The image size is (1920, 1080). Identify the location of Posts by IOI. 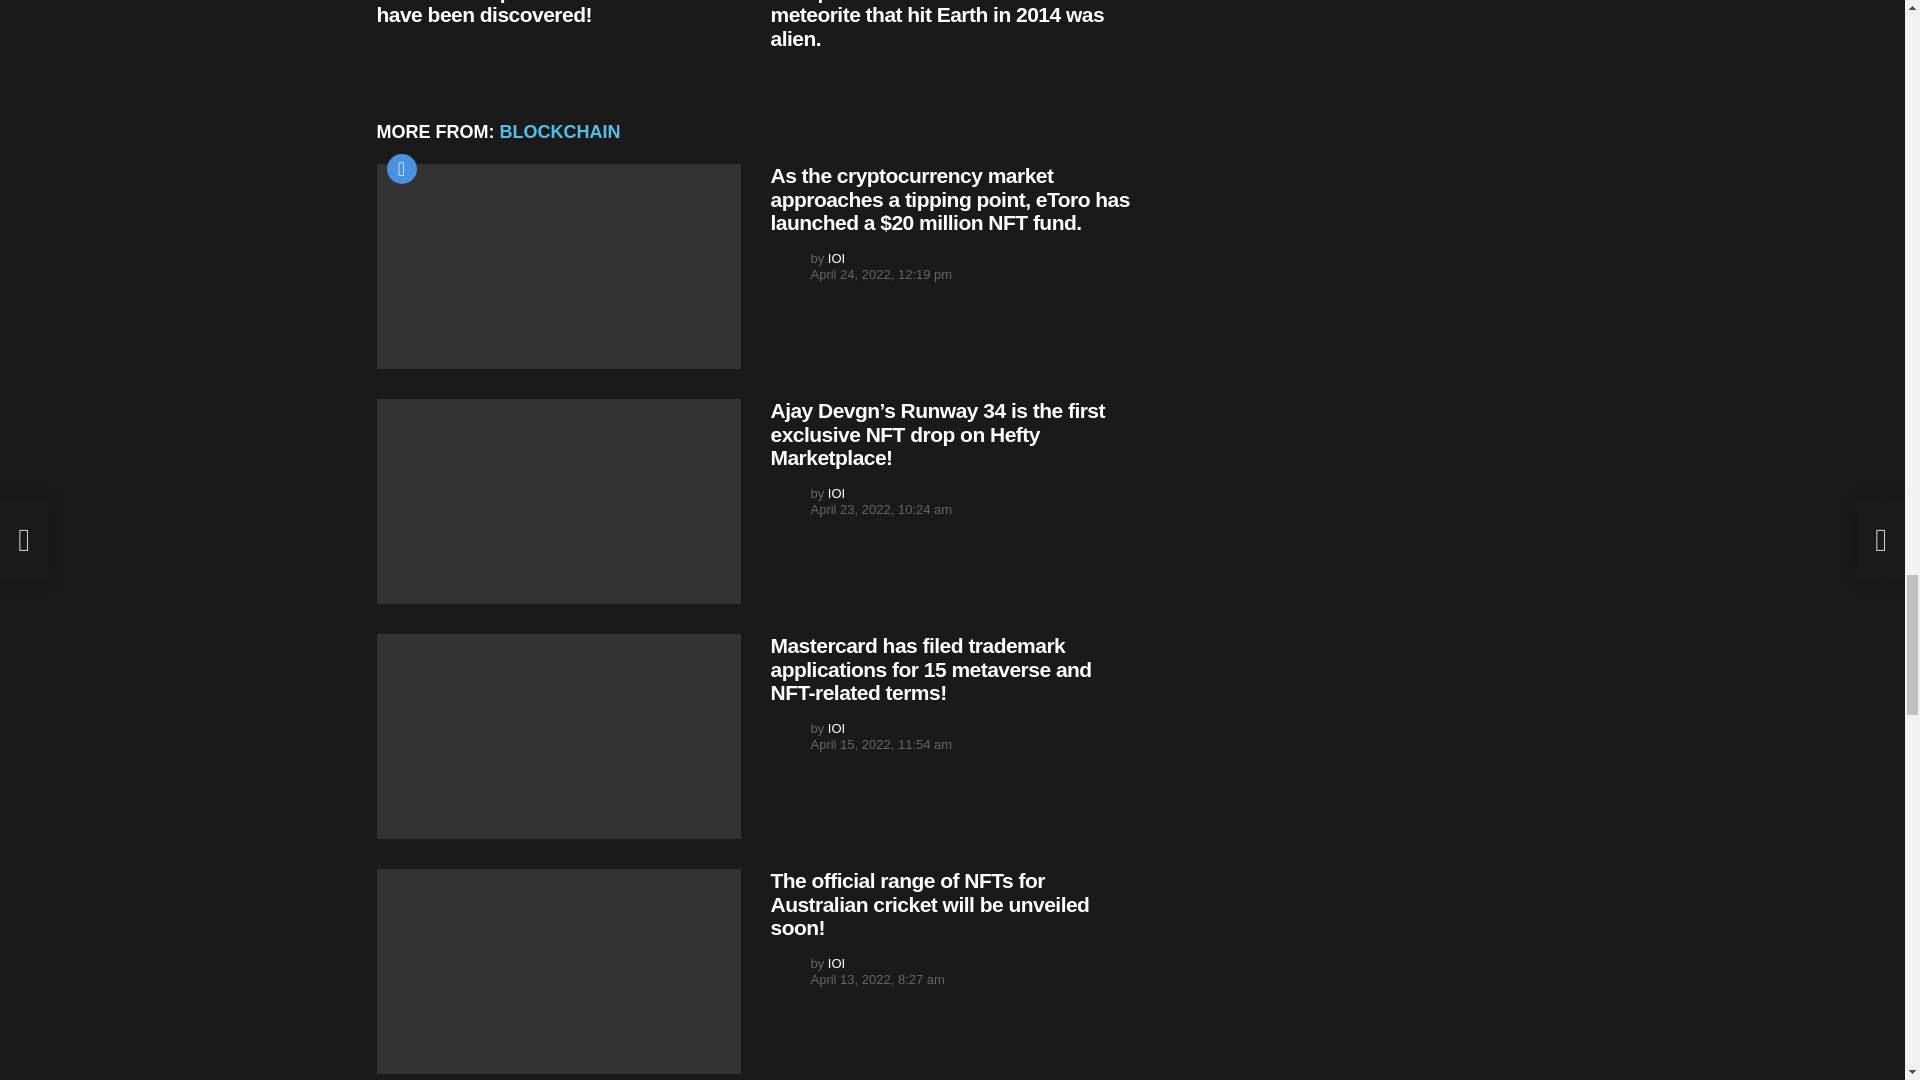
(836, 258).